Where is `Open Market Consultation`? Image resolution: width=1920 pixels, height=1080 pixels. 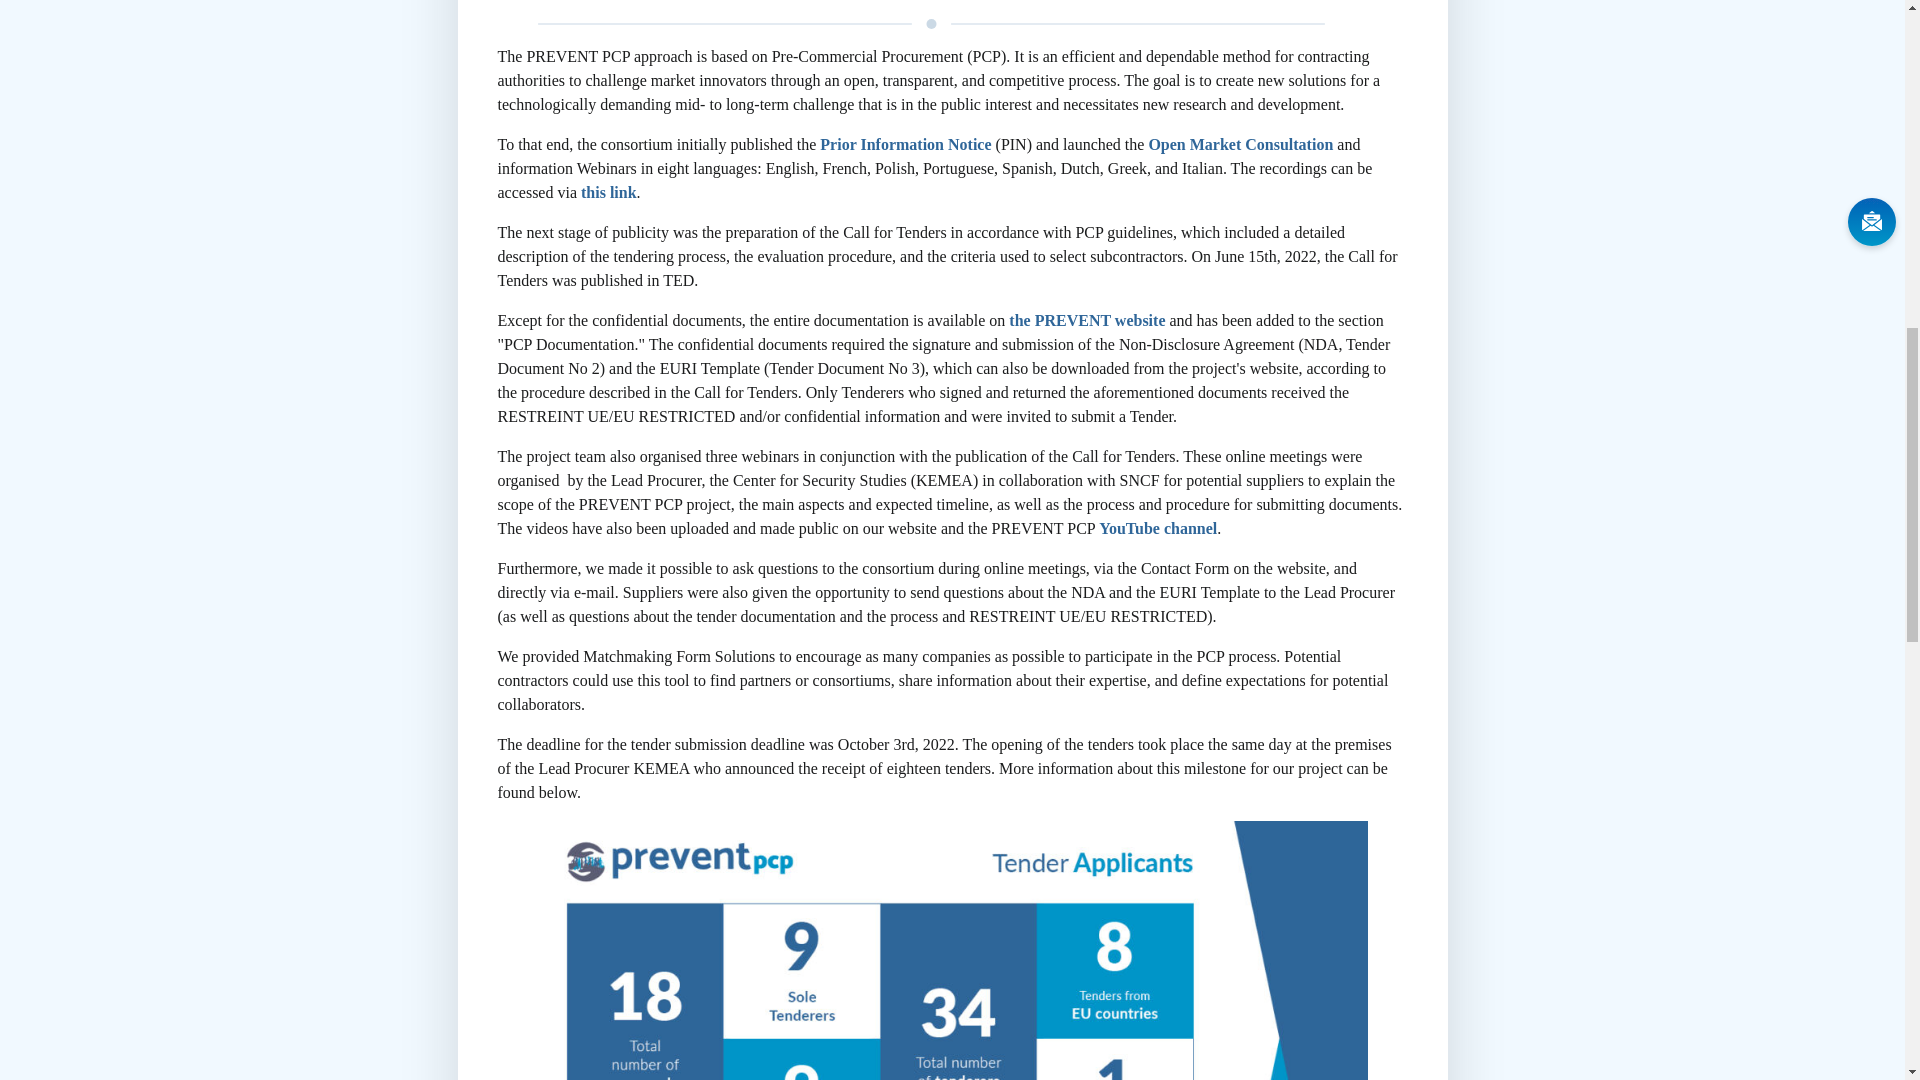 Open Market Consultation is located at coordinates (1240, 144).